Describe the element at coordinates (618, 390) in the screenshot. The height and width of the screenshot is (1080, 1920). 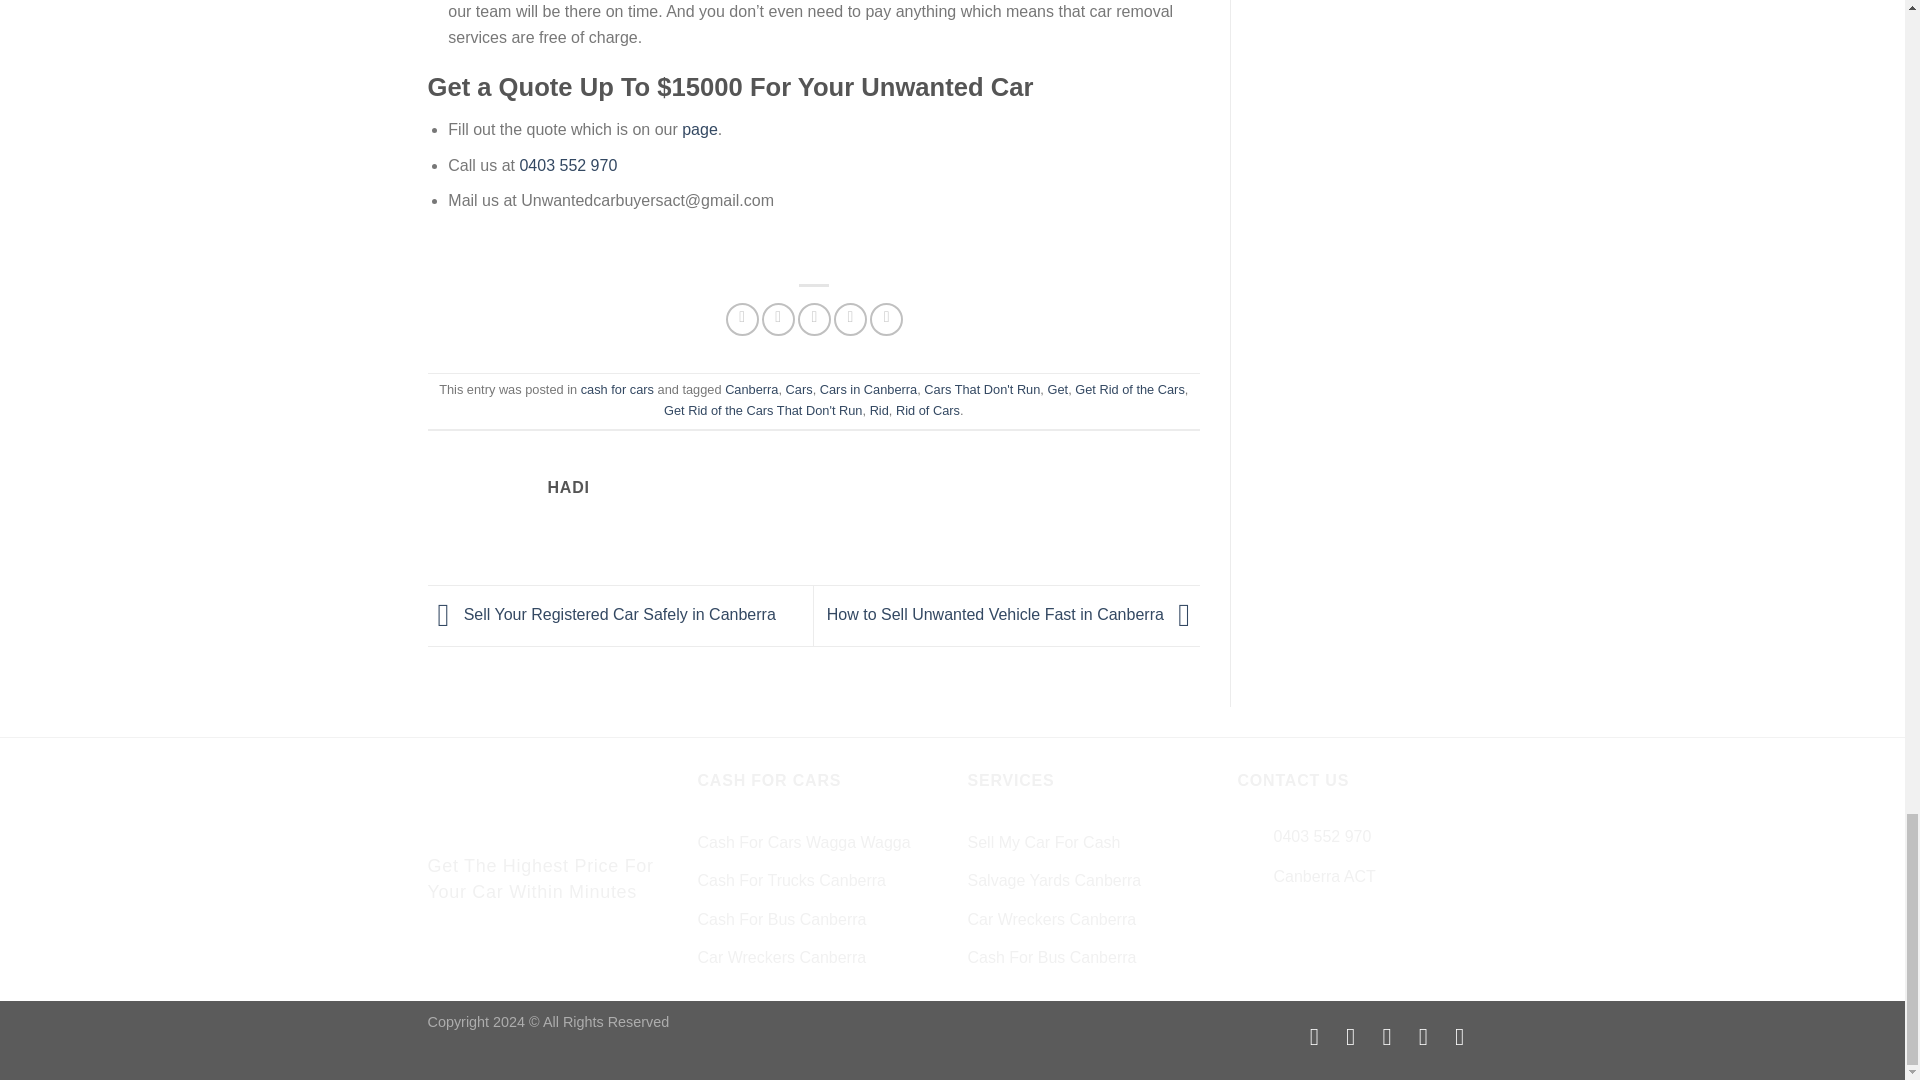
I see `cash for cars` at that location.